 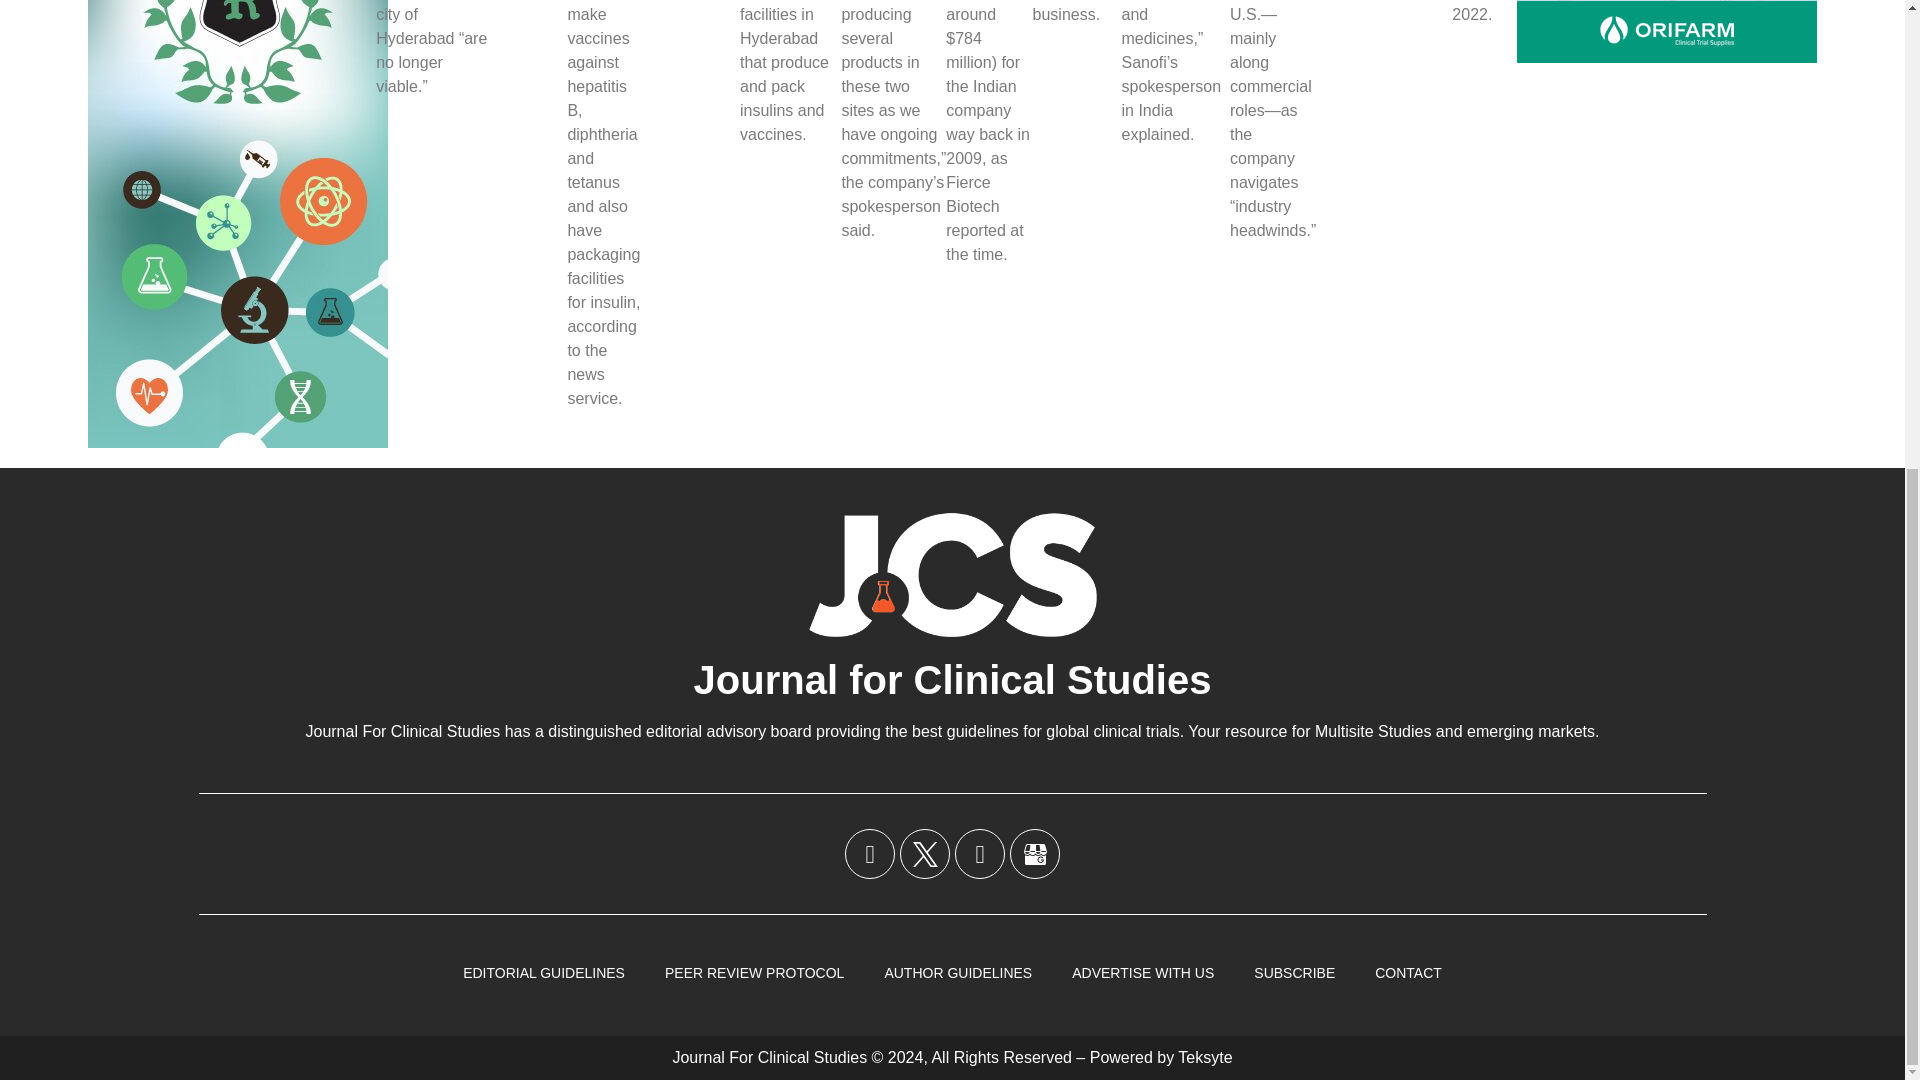 I want to click on Web design services, so click(x=1205, y=1056).